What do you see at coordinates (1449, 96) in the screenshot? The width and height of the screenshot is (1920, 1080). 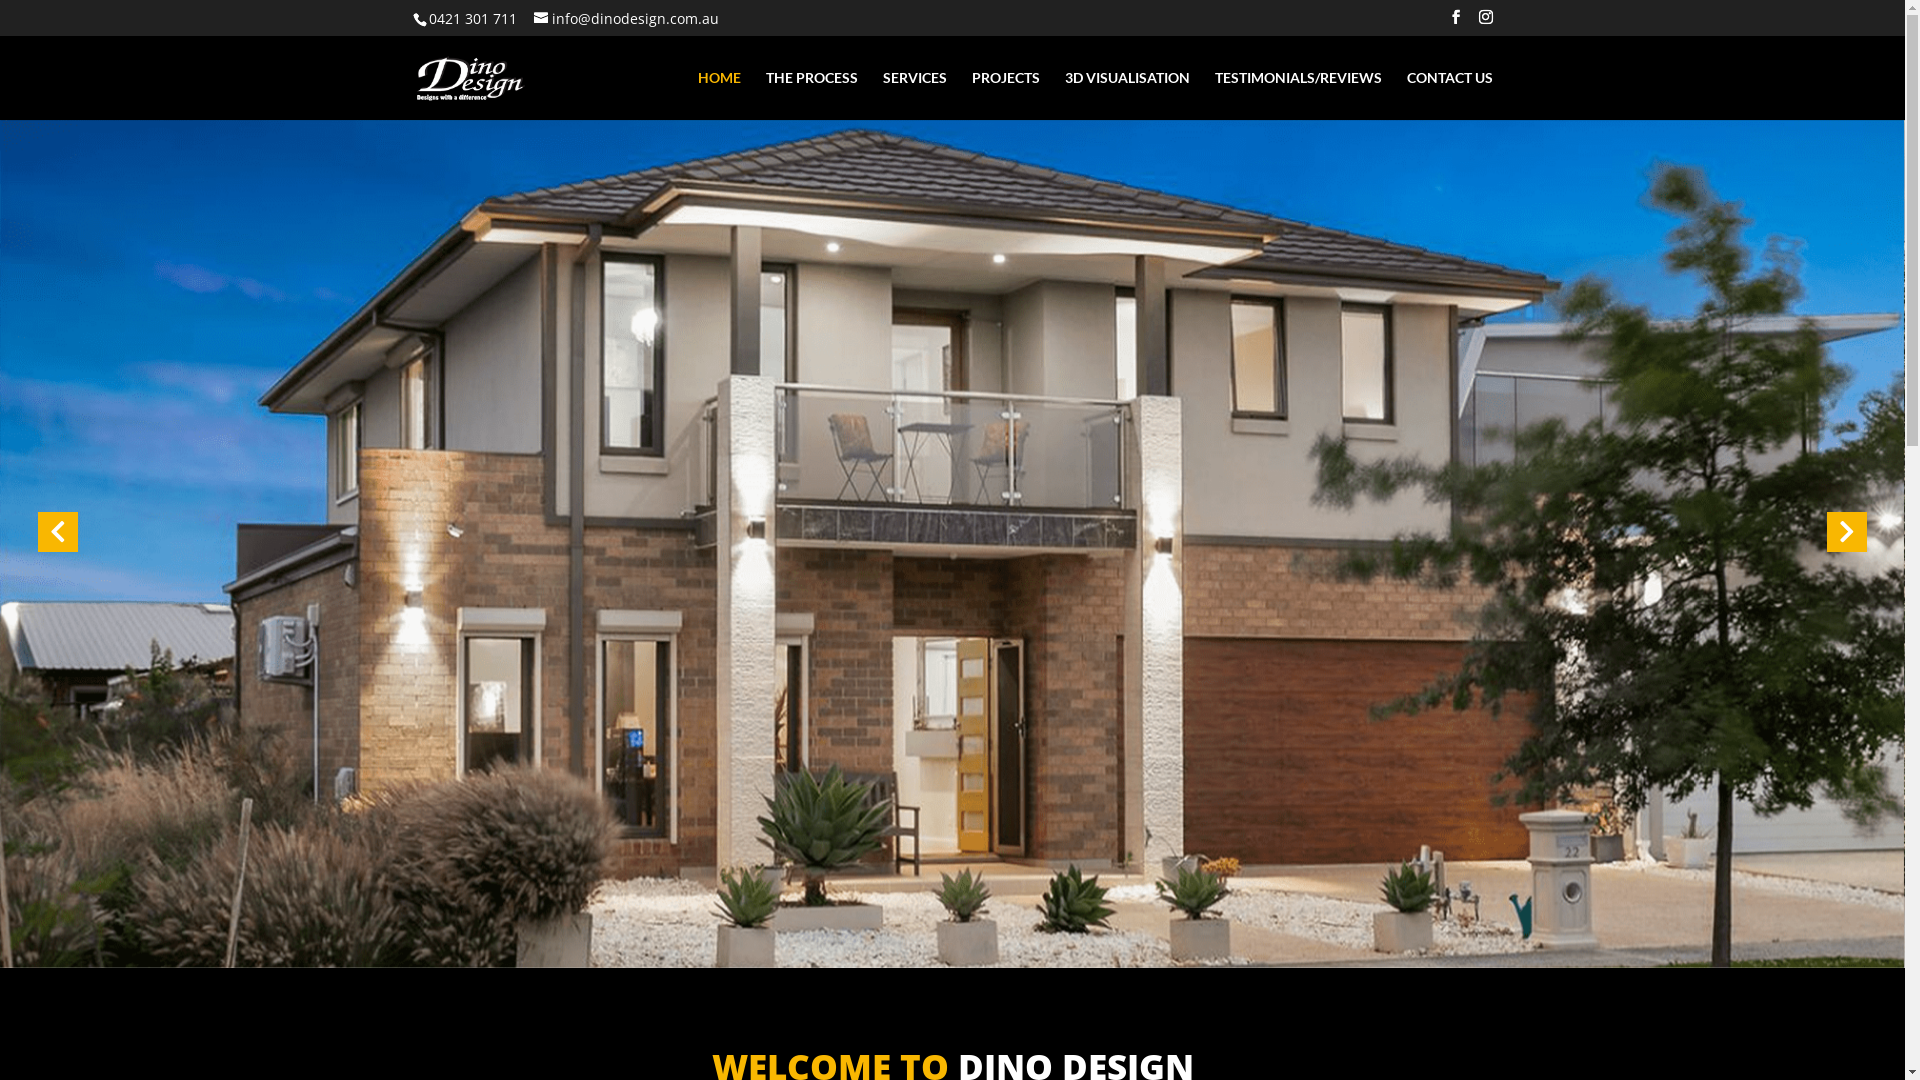 I see `CONTACT US` at bounding box center [1449, 96].